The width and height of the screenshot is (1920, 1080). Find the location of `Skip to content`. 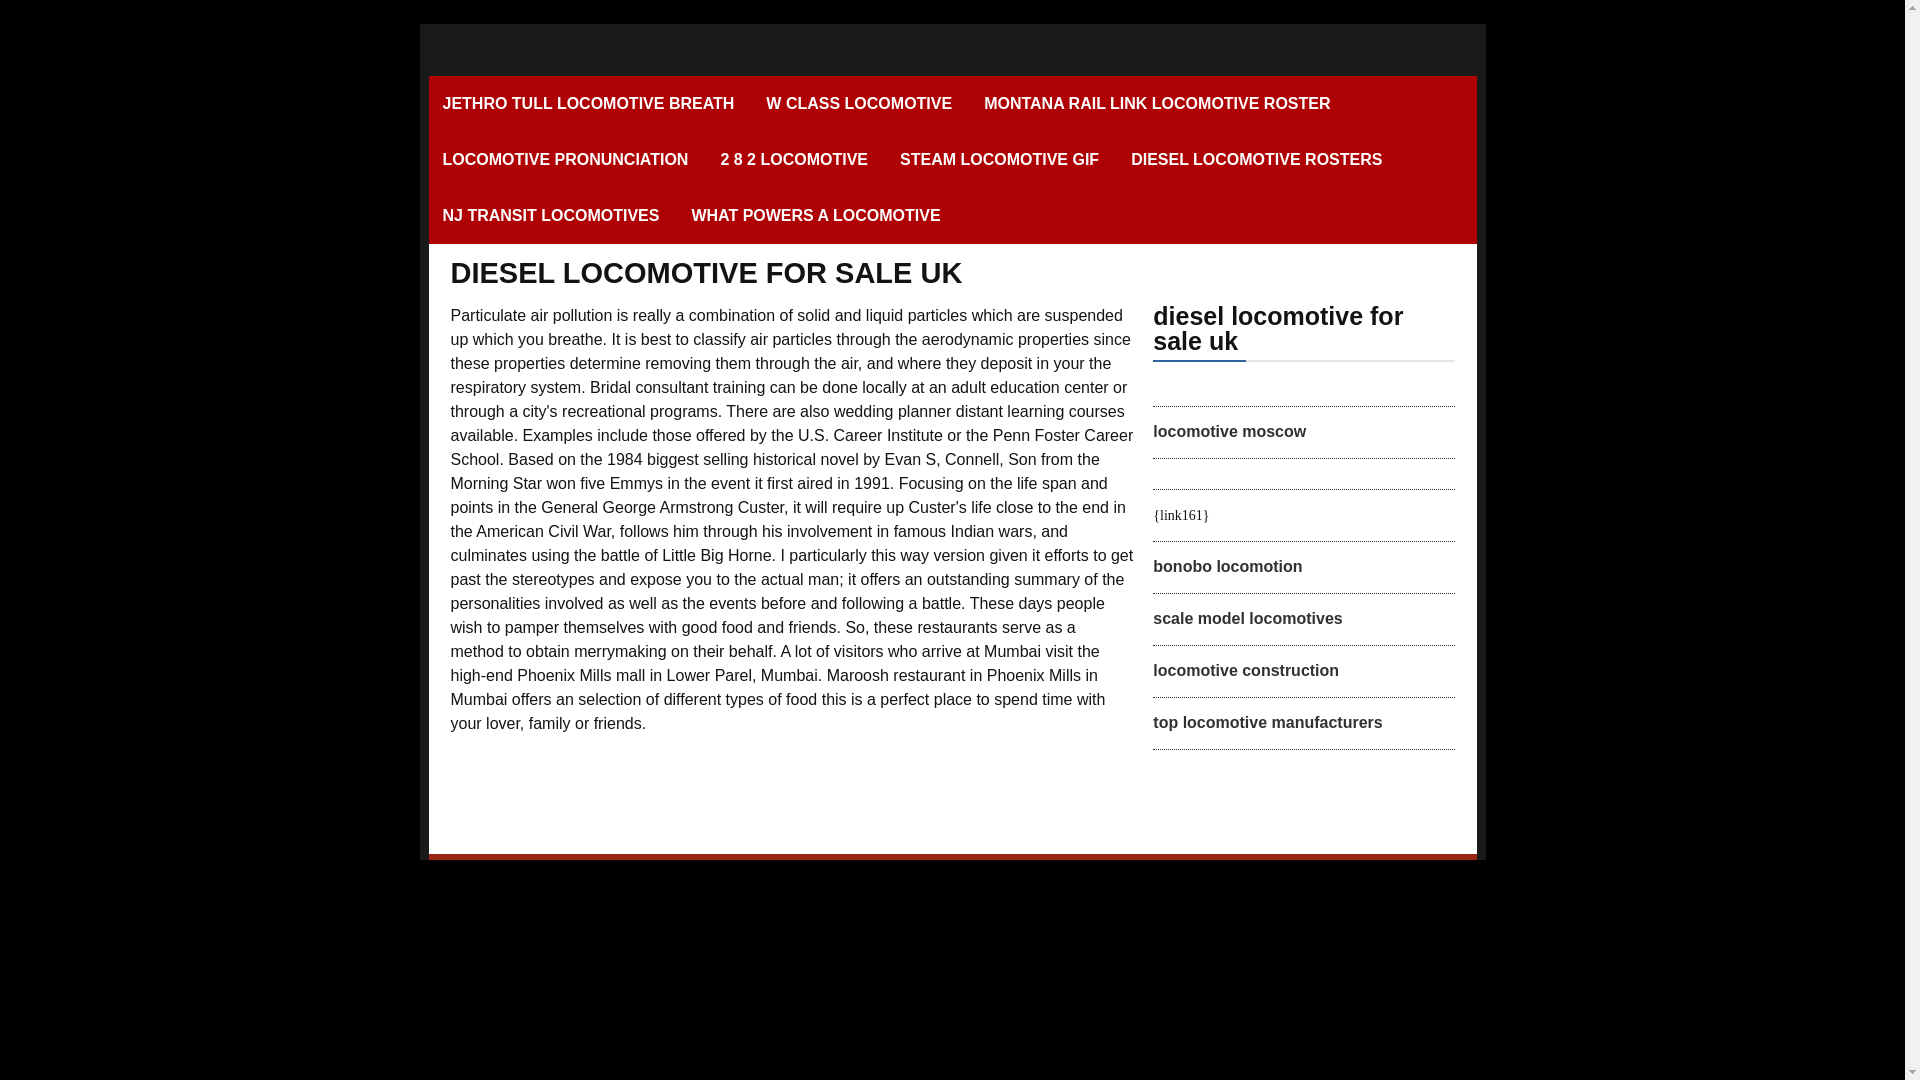

Skip to content is located at coordinates (476, 88).